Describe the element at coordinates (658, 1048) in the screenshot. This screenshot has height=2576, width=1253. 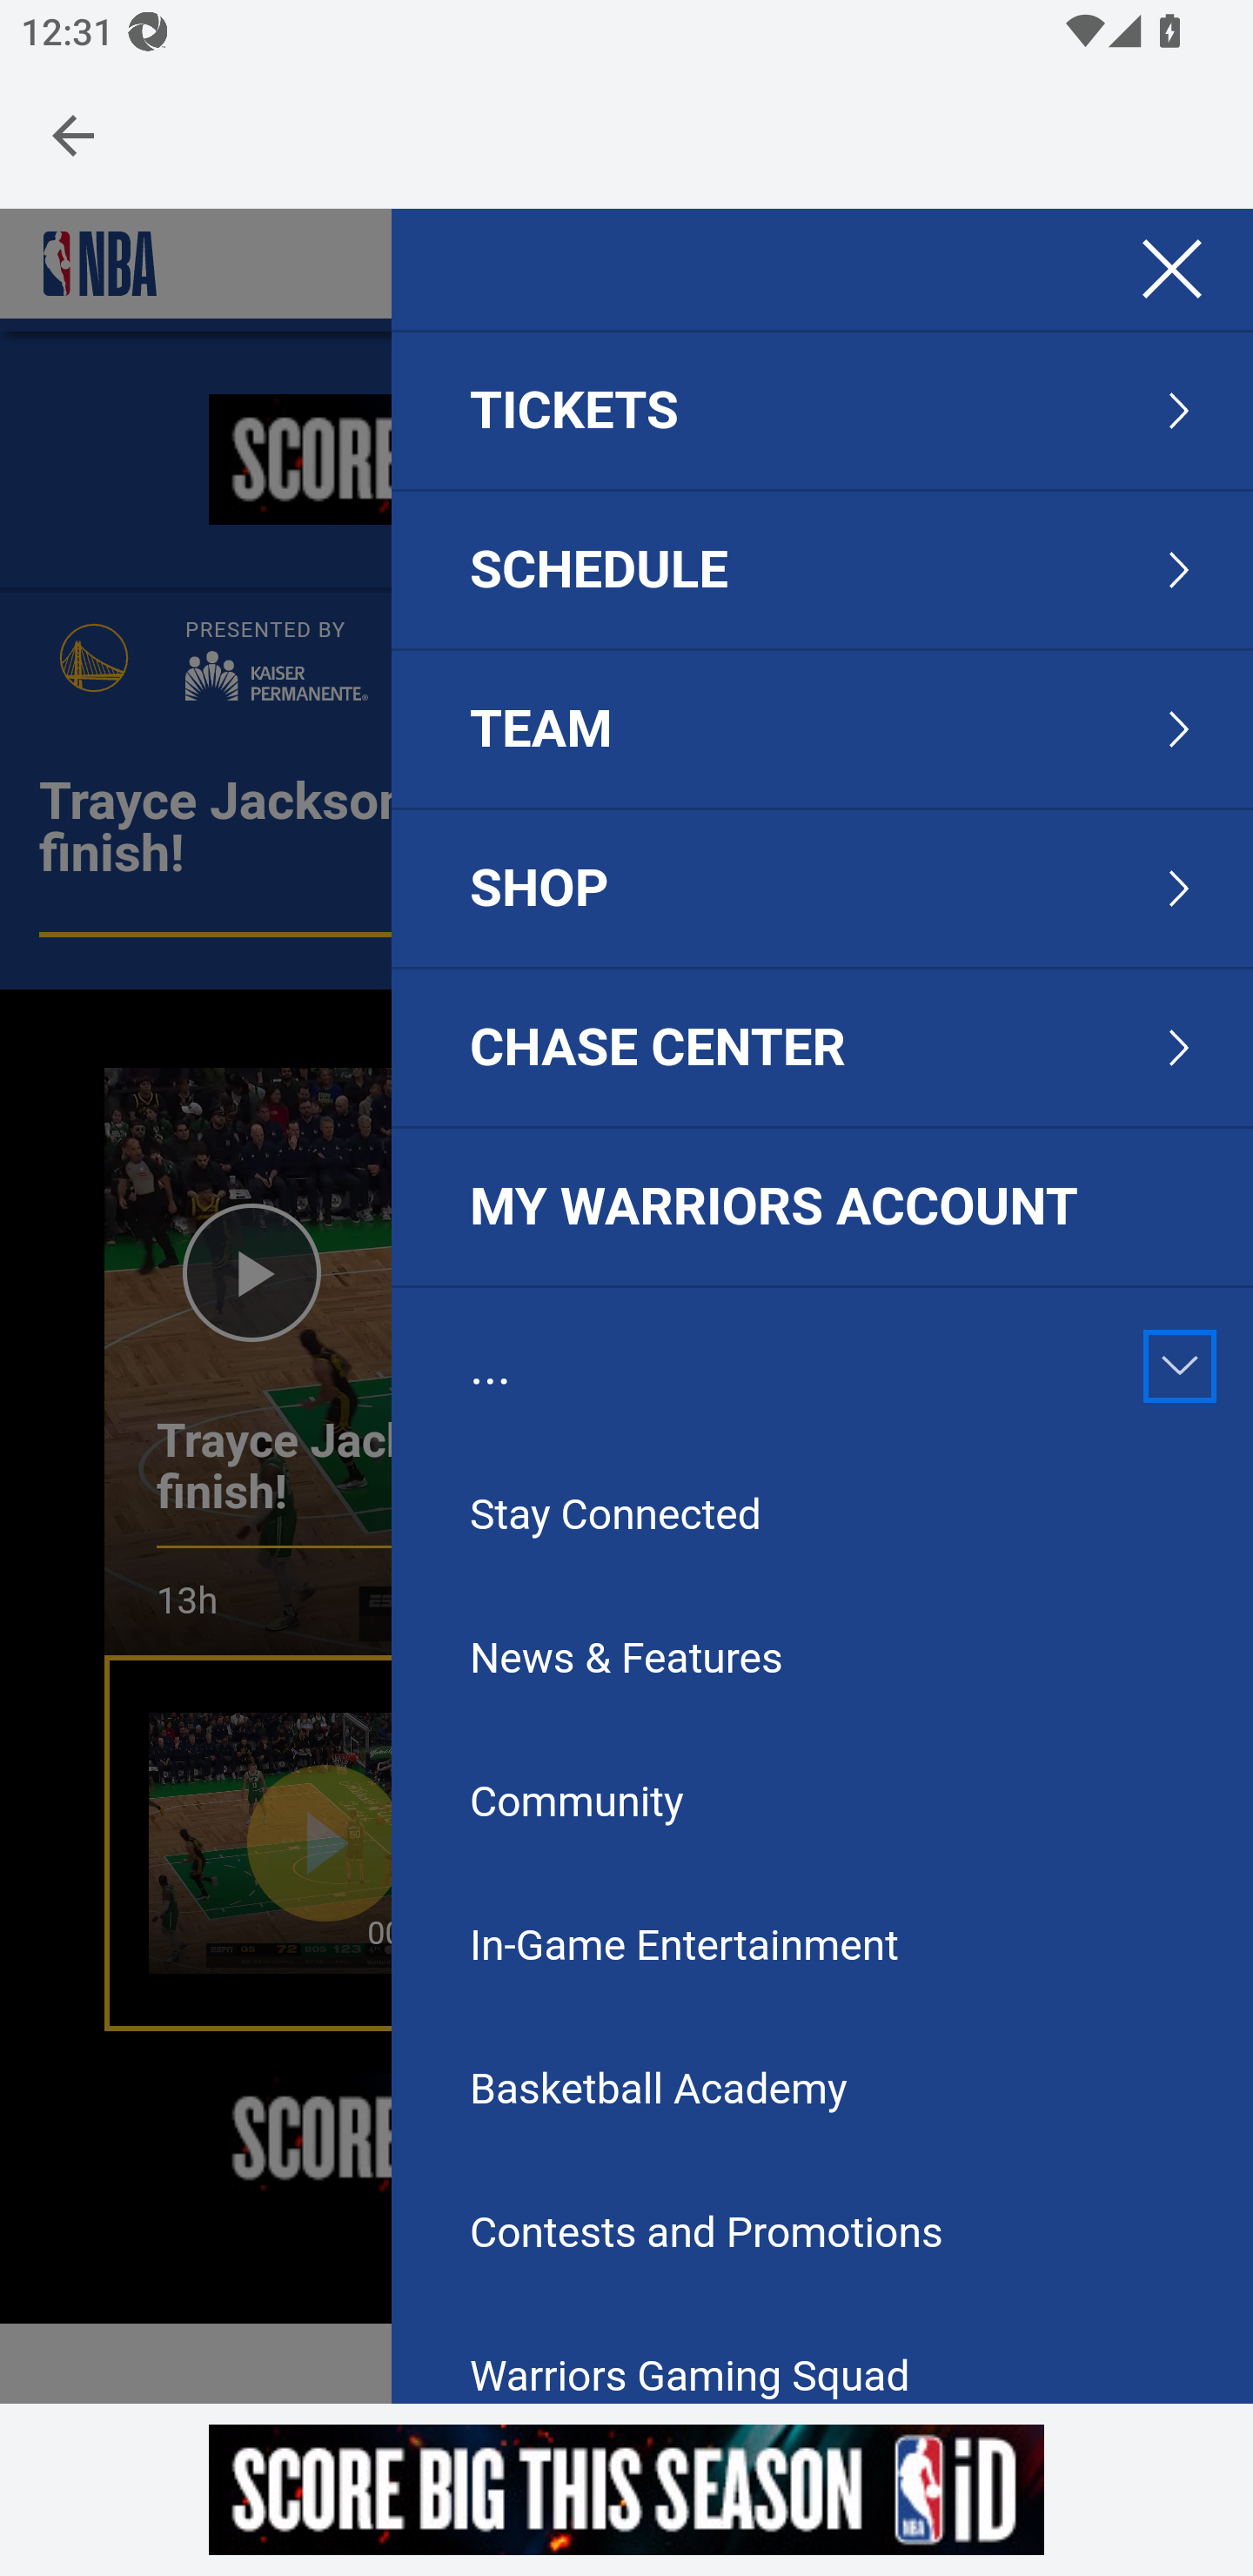
I see `CHASE CENTER` at that location.